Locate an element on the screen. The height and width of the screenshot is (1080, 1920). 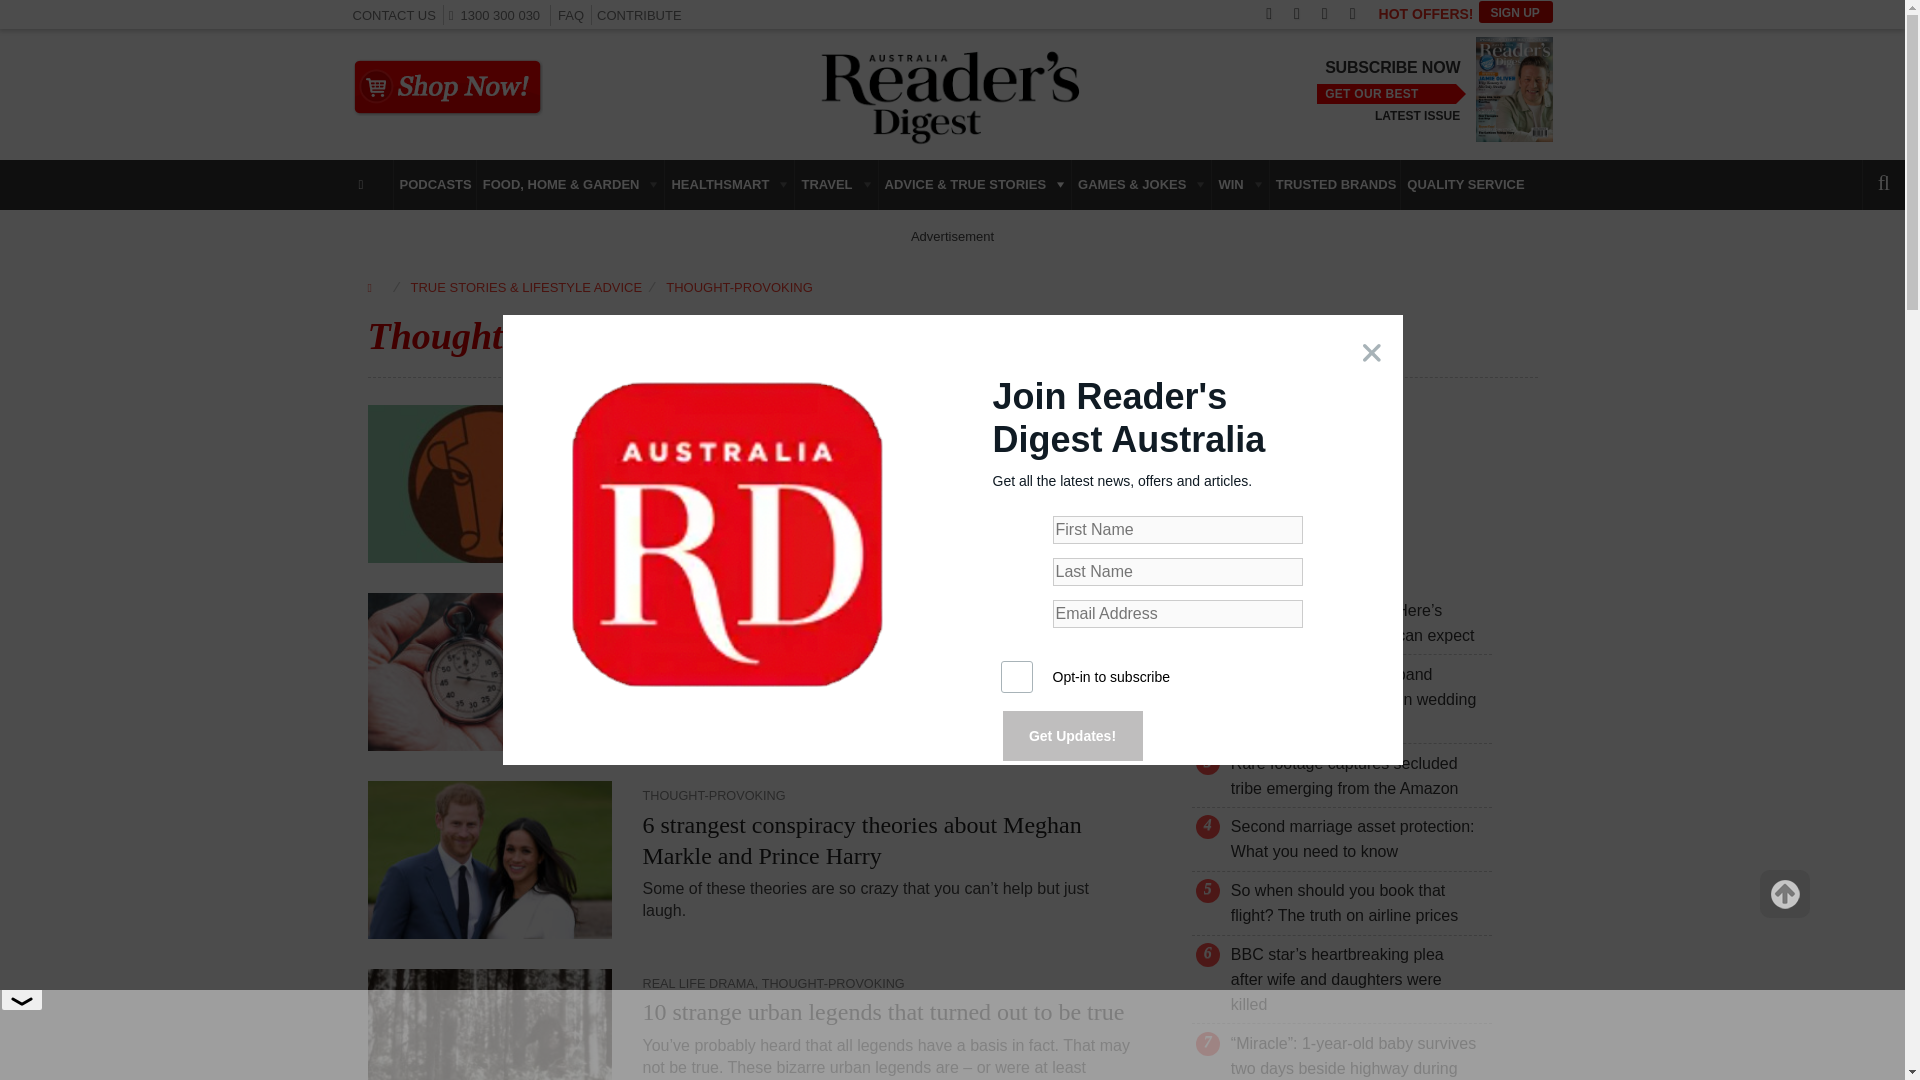
SIGN UP is located at coordinates (1514, 12).